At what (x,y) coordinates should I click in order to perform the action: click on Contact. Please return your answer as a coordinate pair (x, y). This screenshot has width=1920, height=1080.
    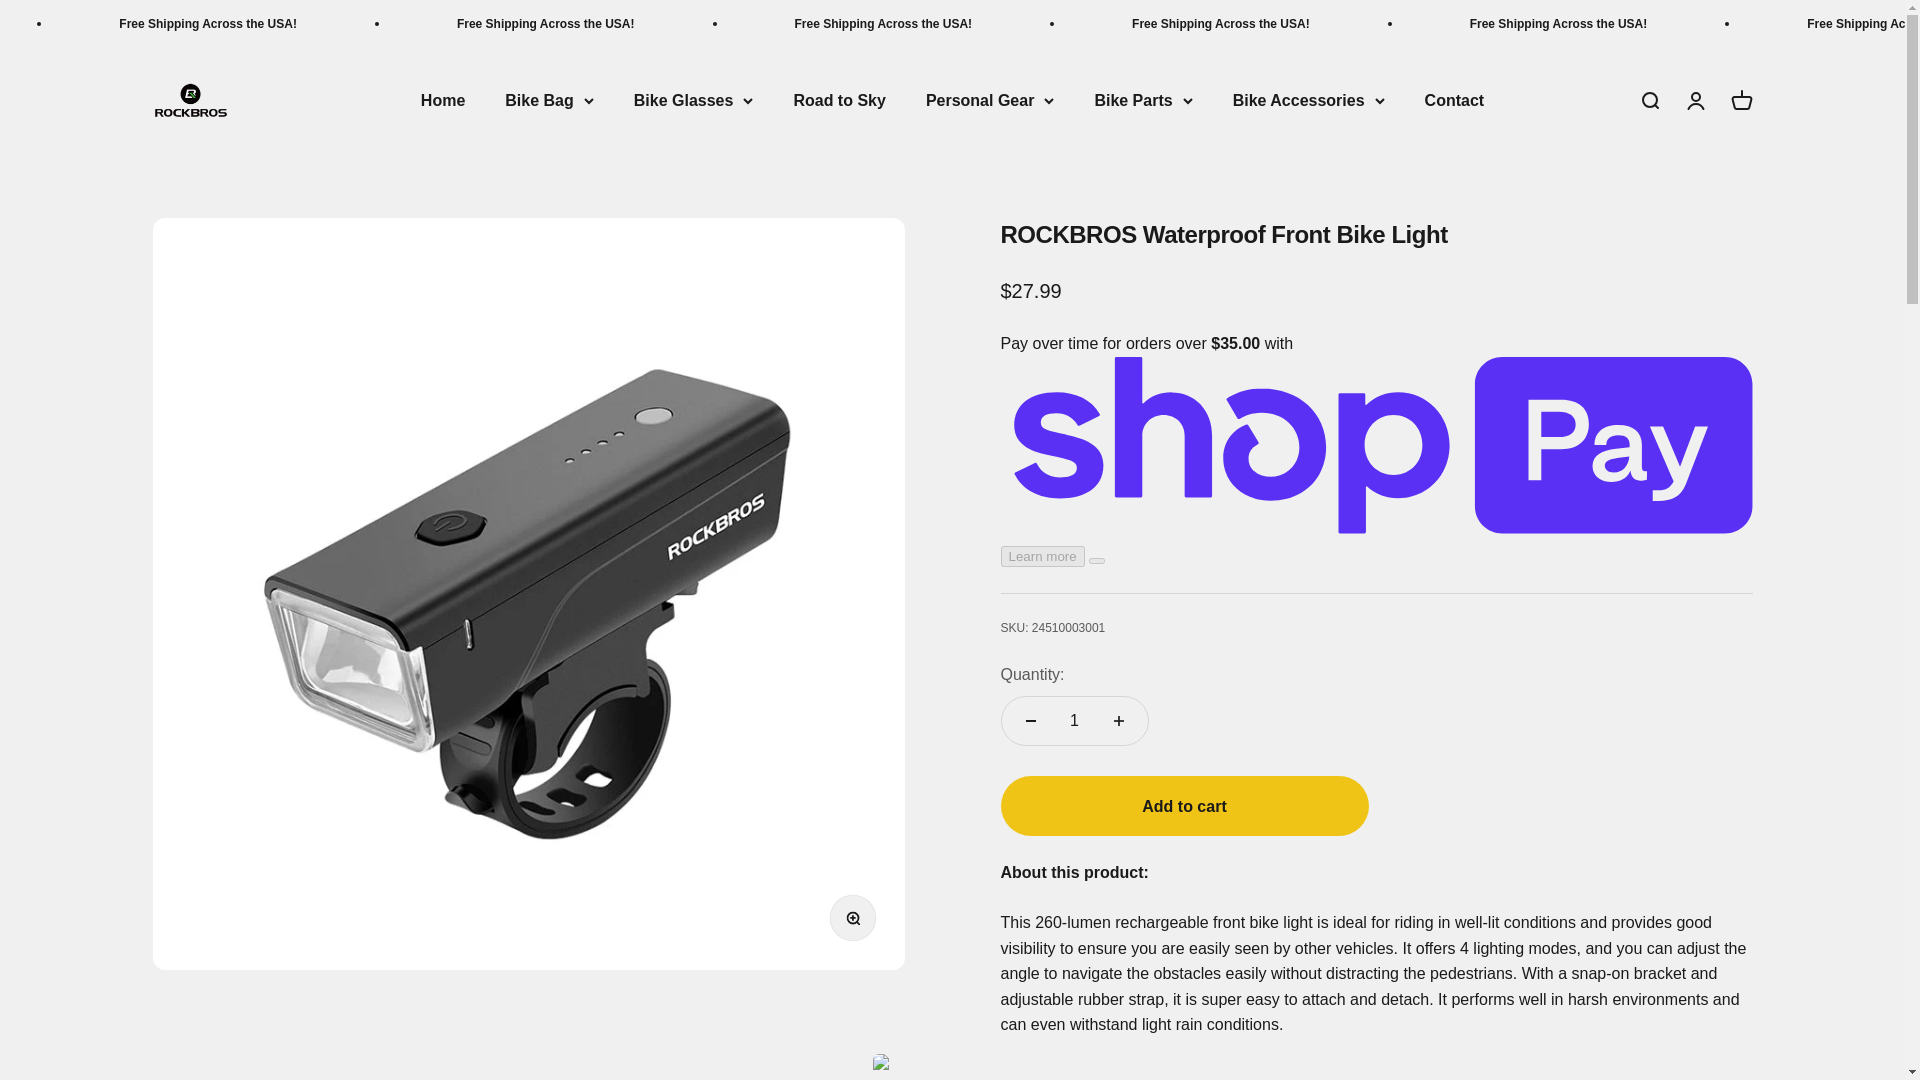
    Looking at the image, I should click on (1454, 100).